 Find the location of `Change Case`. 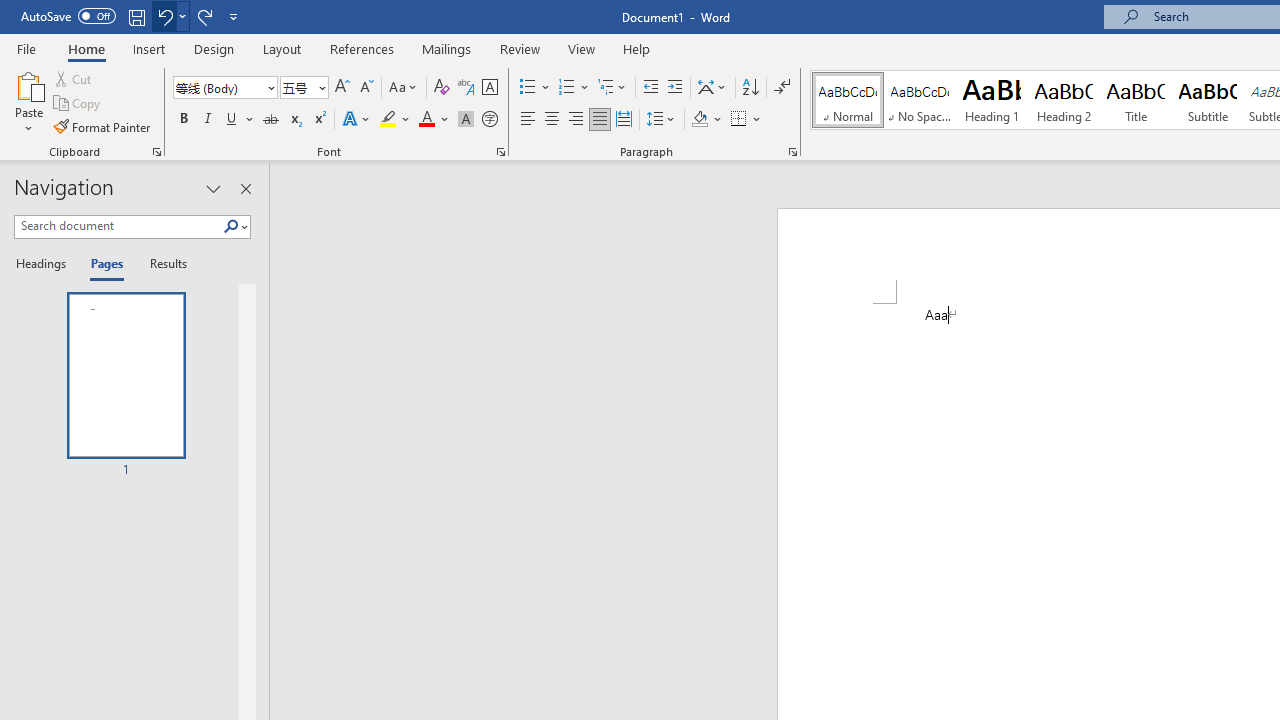

Change Case is located at coordinates (404, 88).